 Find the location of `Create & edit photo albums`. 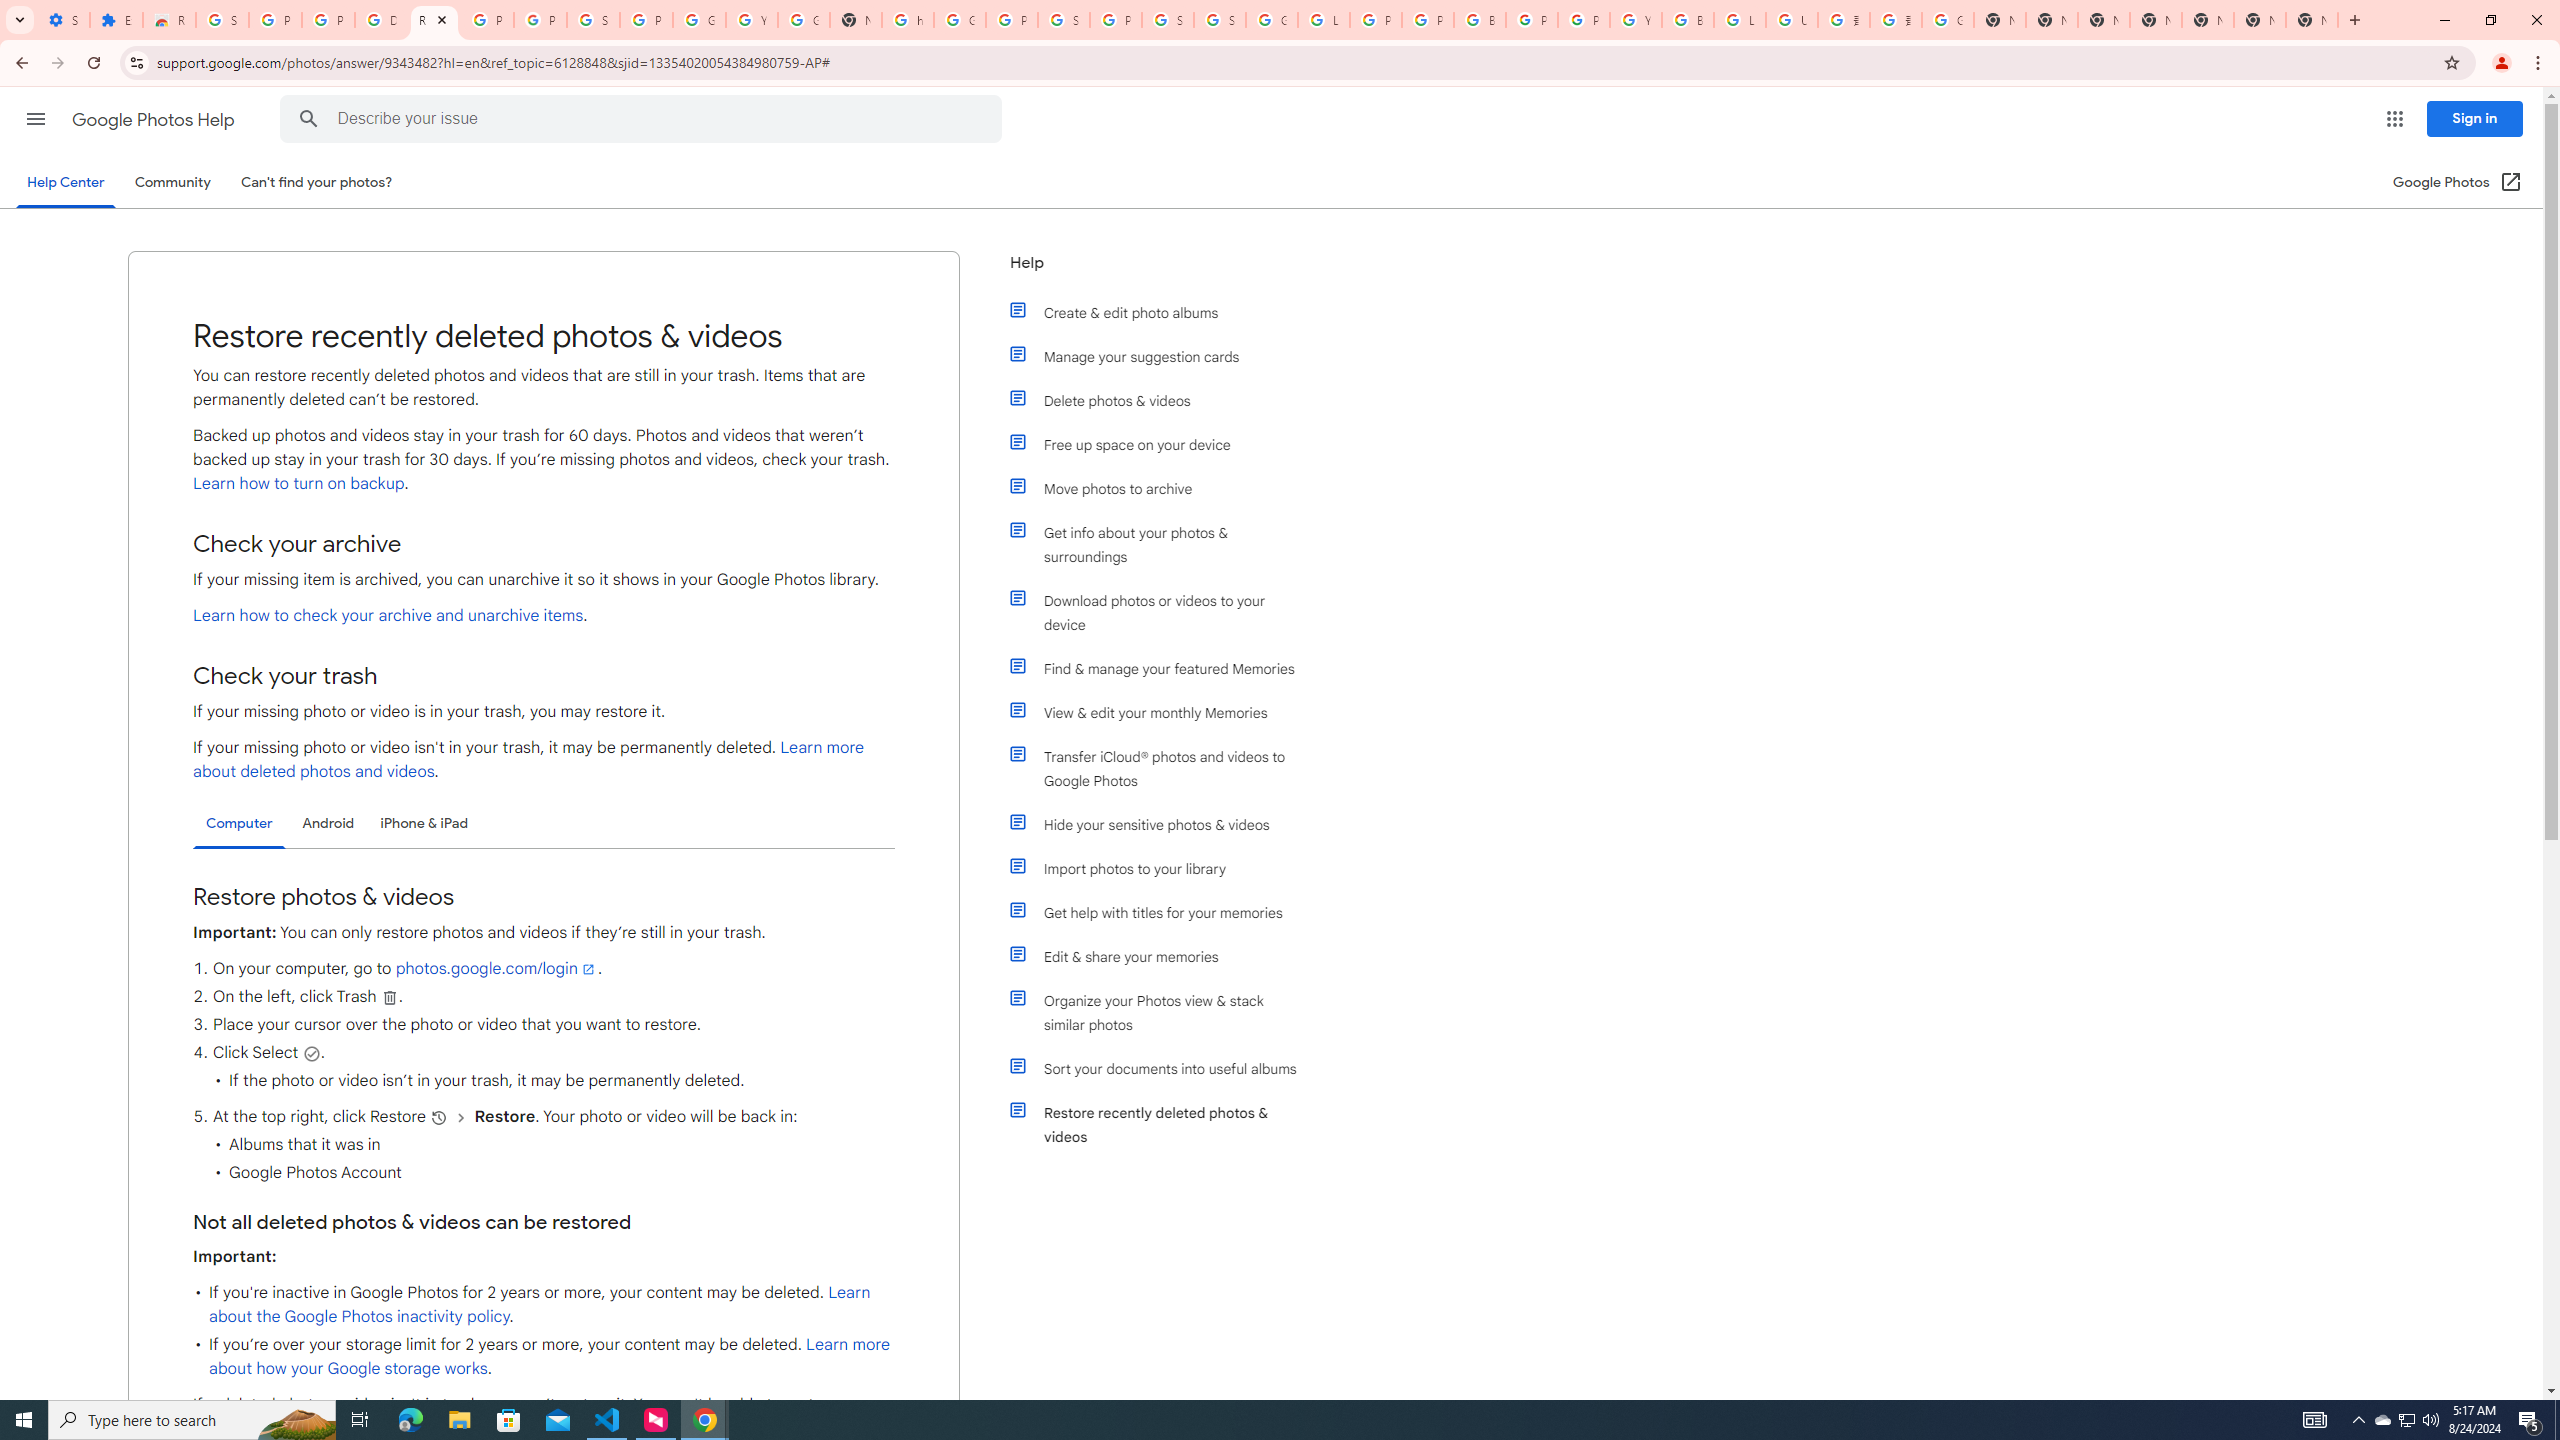

Create & edit photo albums is located at coordinates (1163, 312).